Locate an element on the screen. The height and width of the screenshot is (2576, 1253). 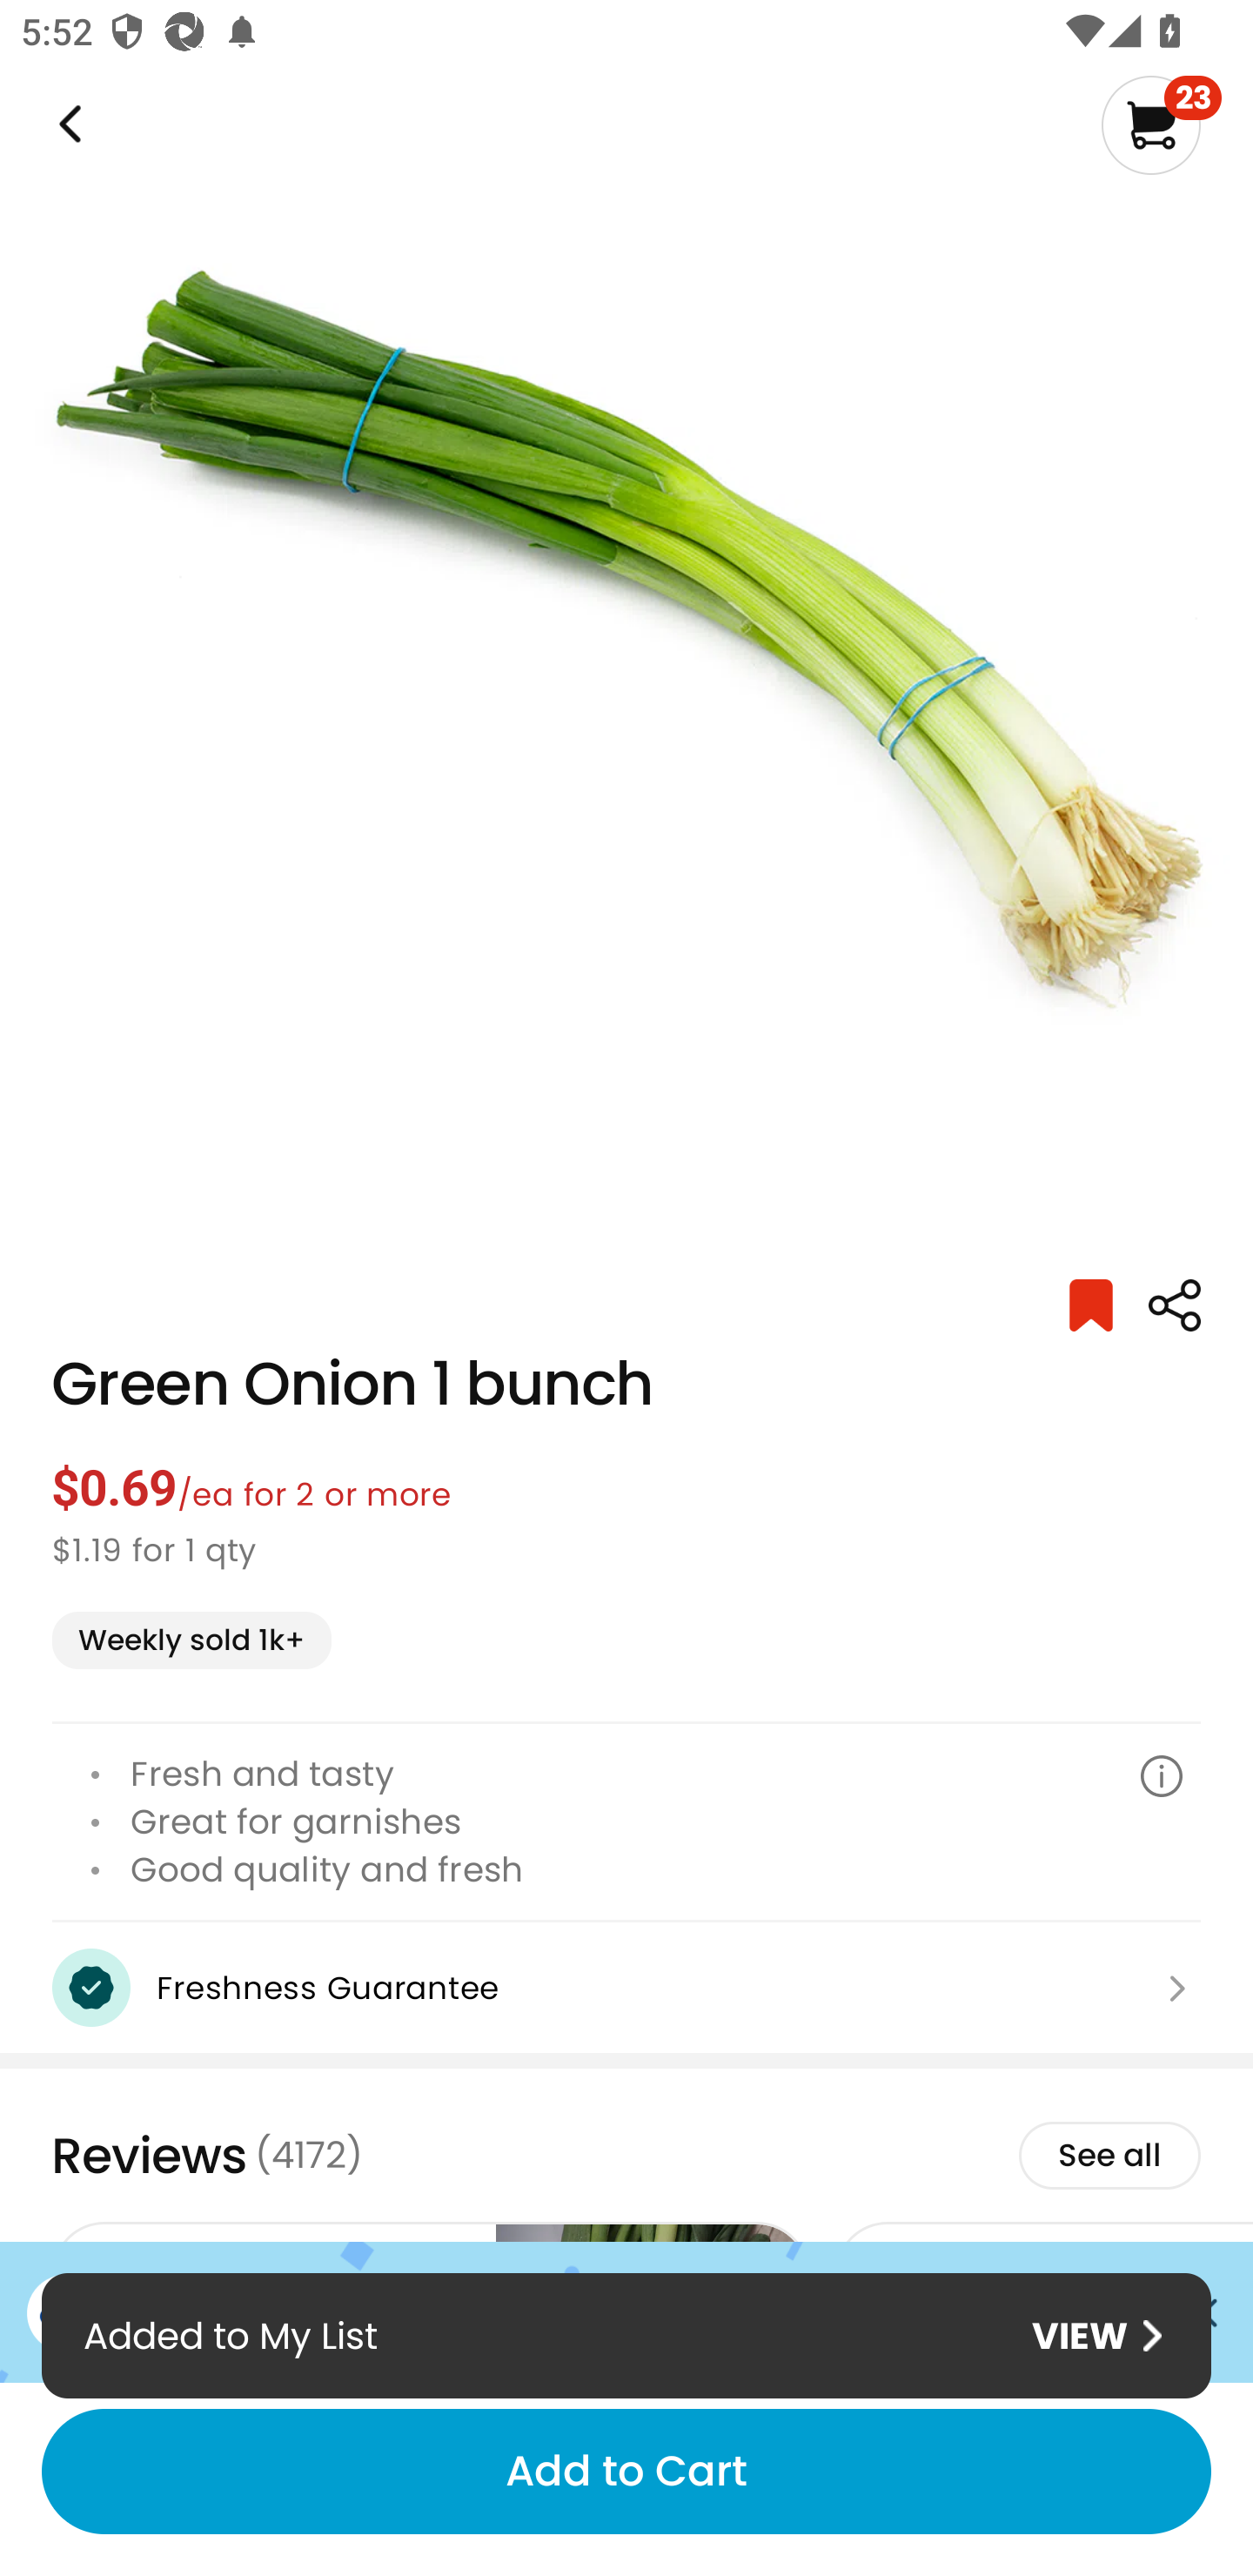
Weee! is located at coordinates (1174, 1305).